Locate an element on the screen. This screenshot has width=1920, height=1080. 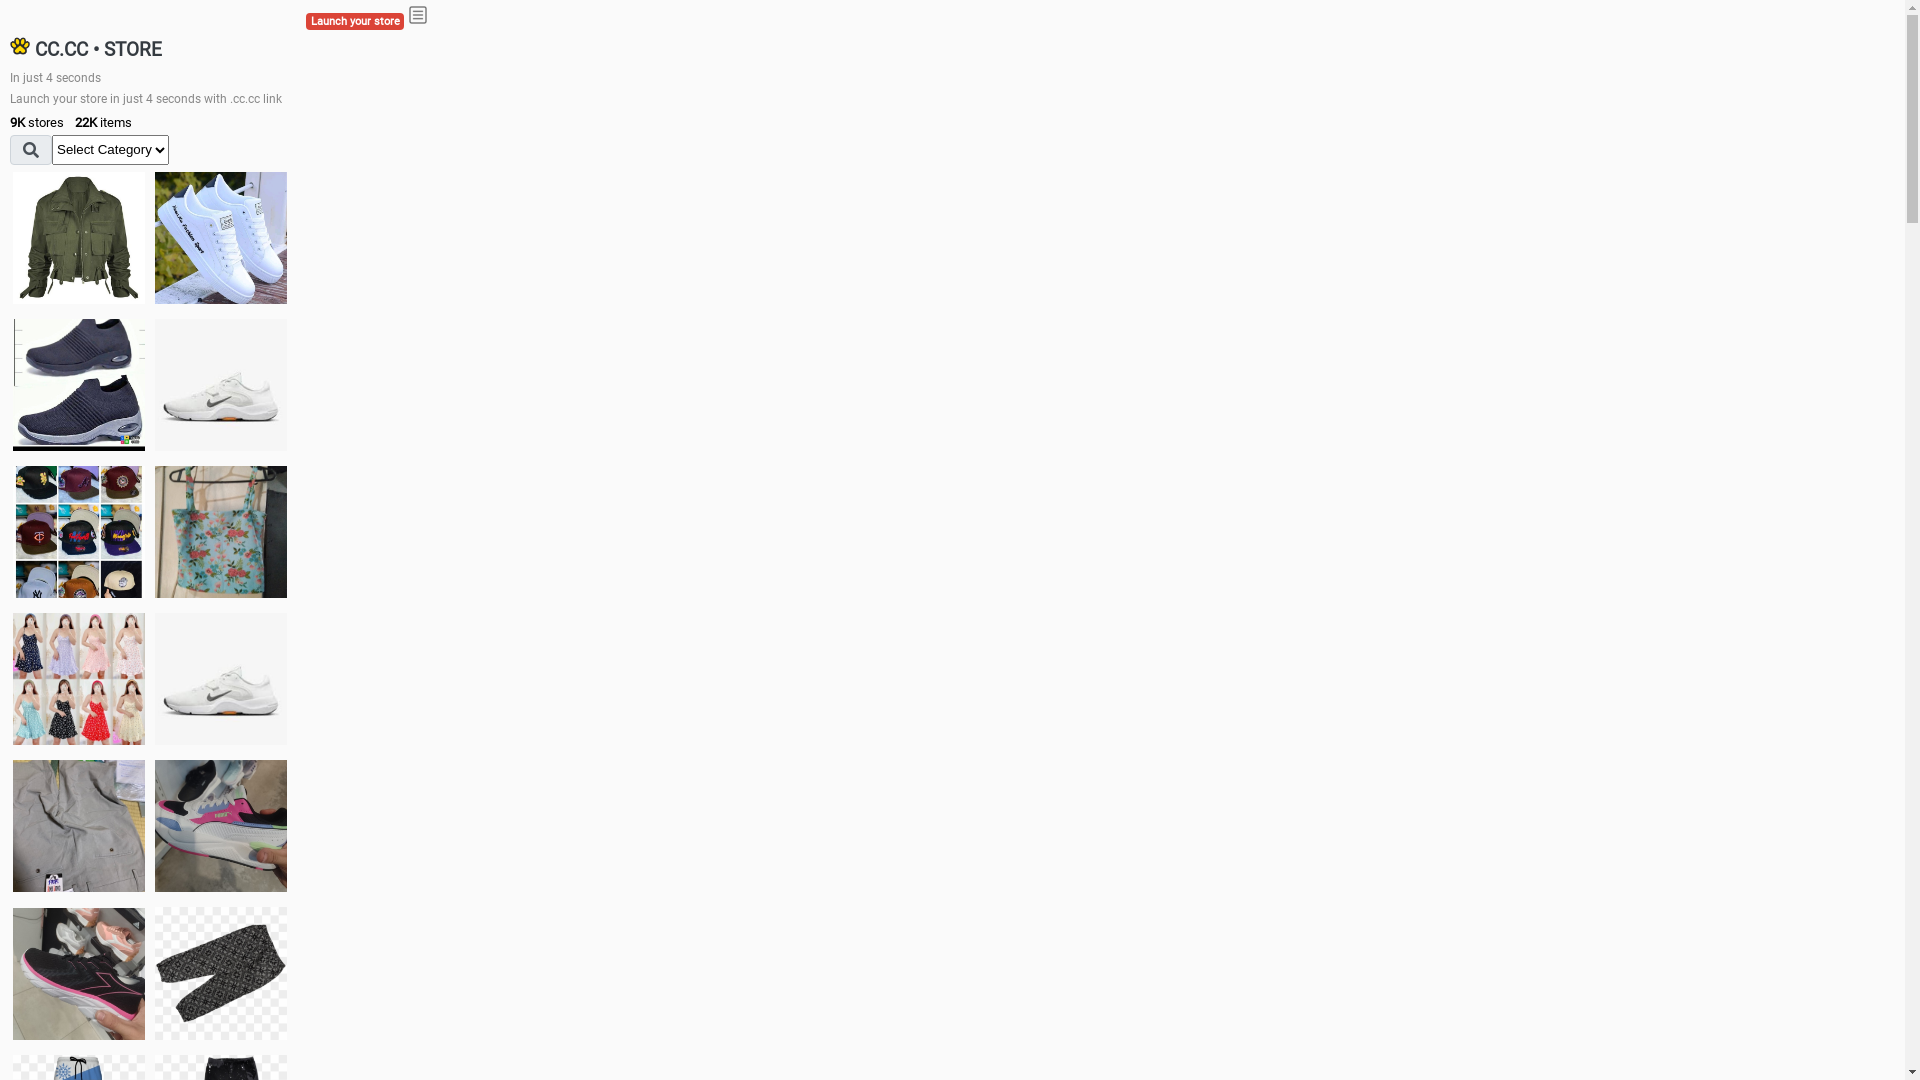
Launch your store is located at coordinates (355, 22).